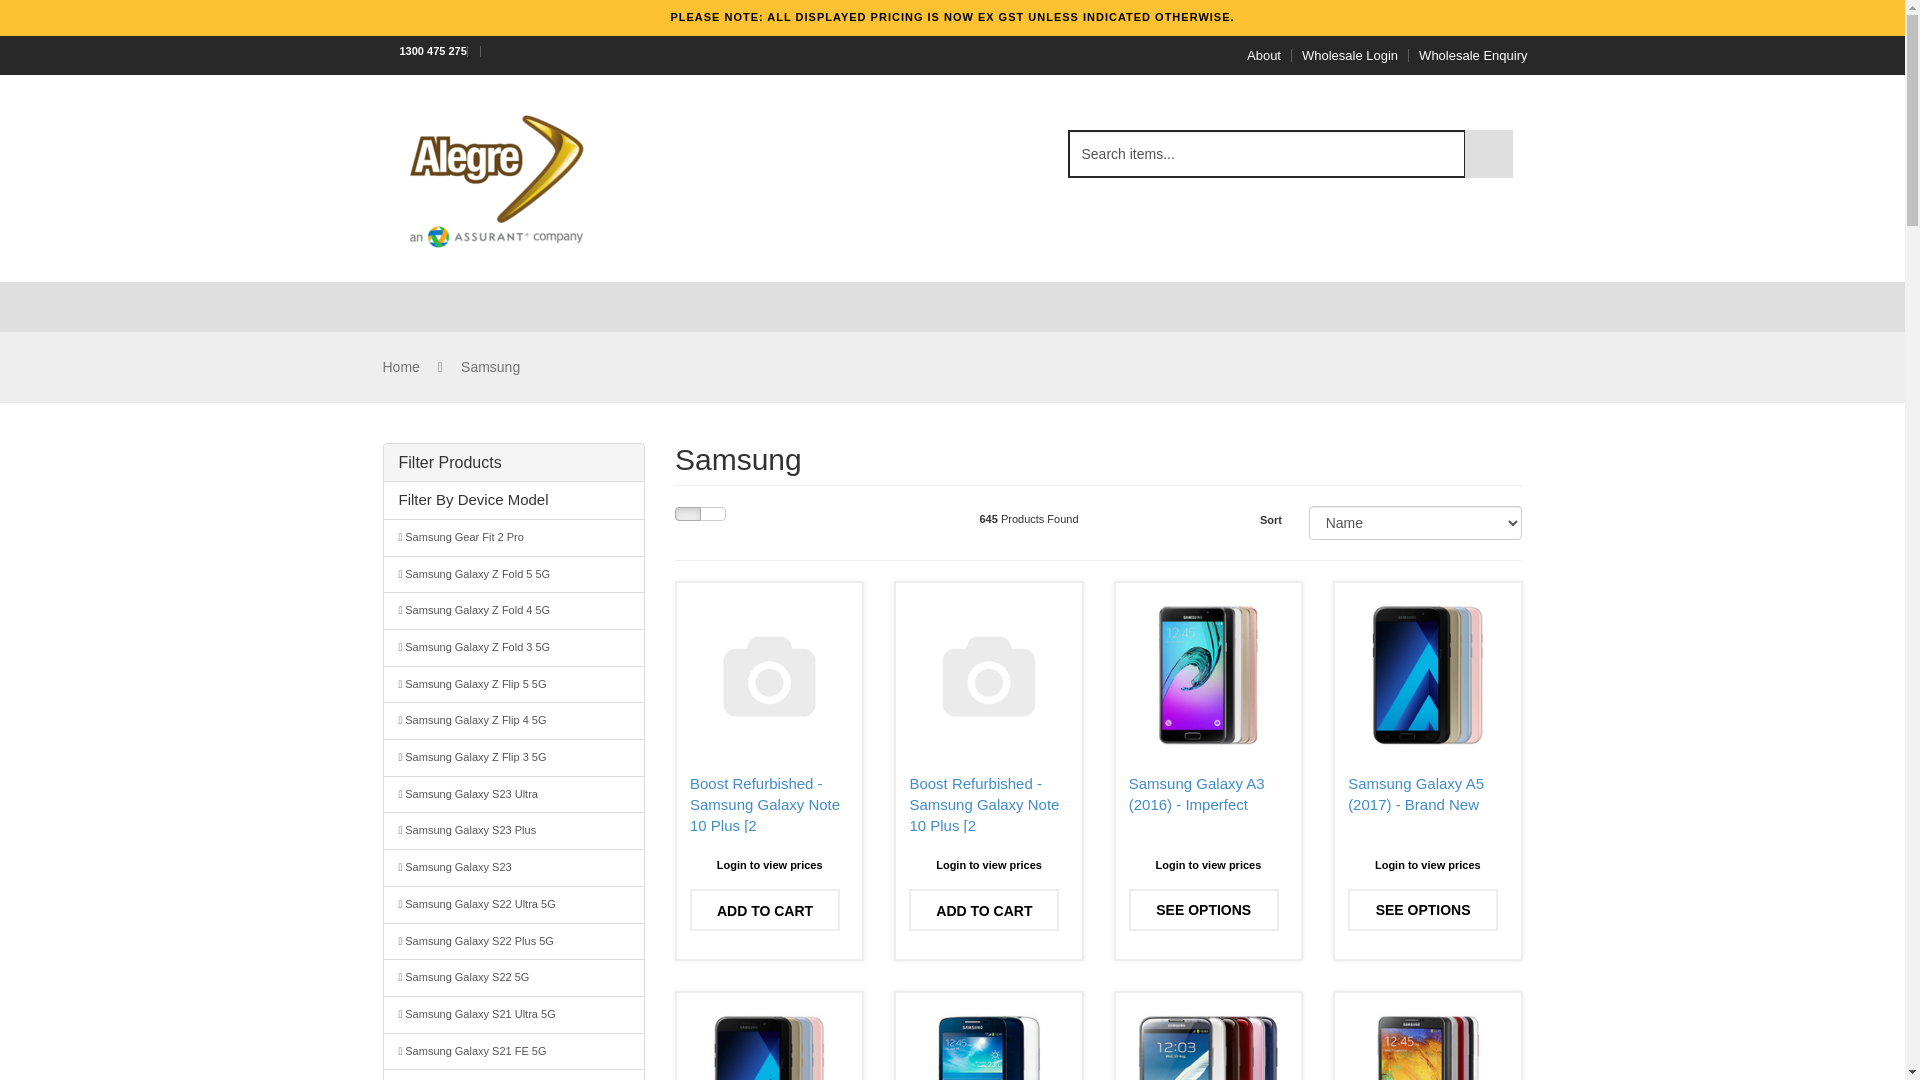  Describe the element at coordinates (514, 758) in the screenshot. I see `Samsung Galaxy Z Flip 3 5G` at that location.